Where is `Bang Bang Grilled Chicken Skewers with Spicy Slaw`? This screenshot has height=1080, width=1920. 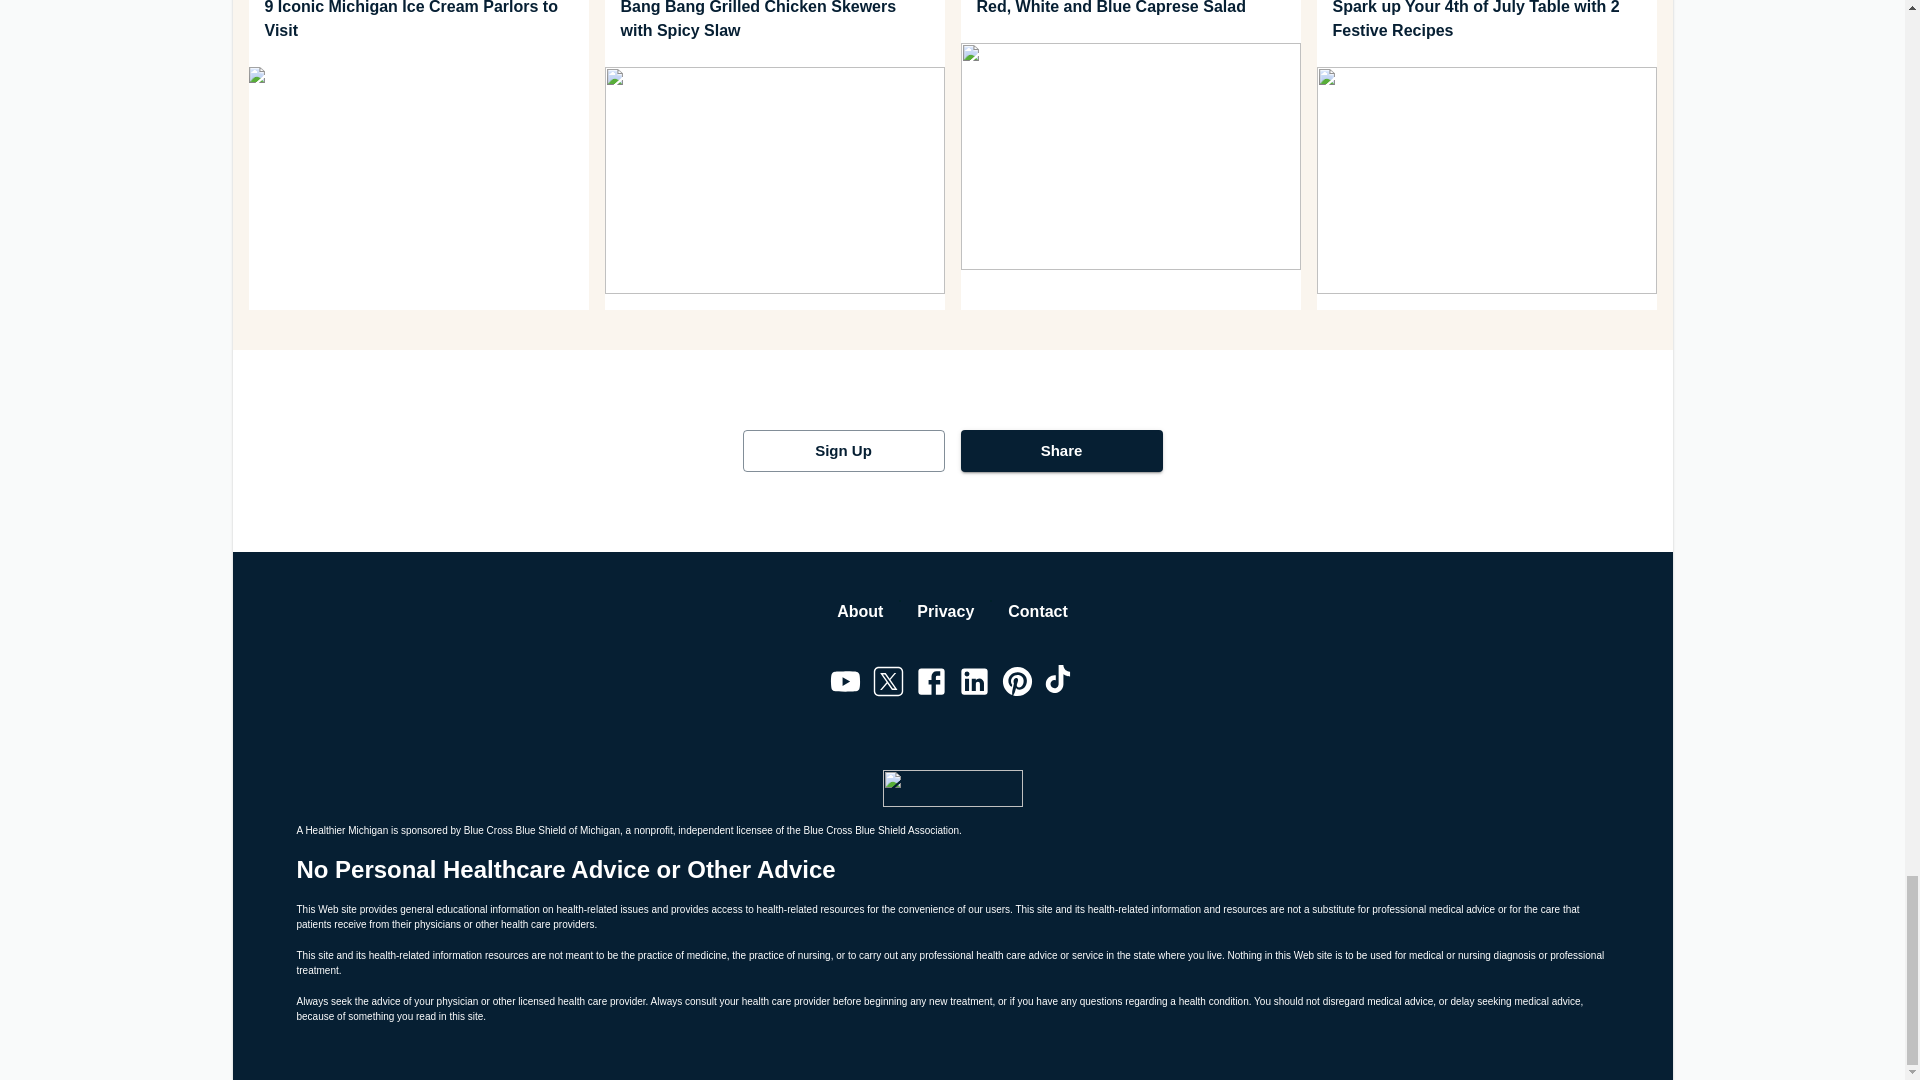
Bang Bang Grilled Chicken Skewers with Spicy Slaw is located at coordinates (774, 22).